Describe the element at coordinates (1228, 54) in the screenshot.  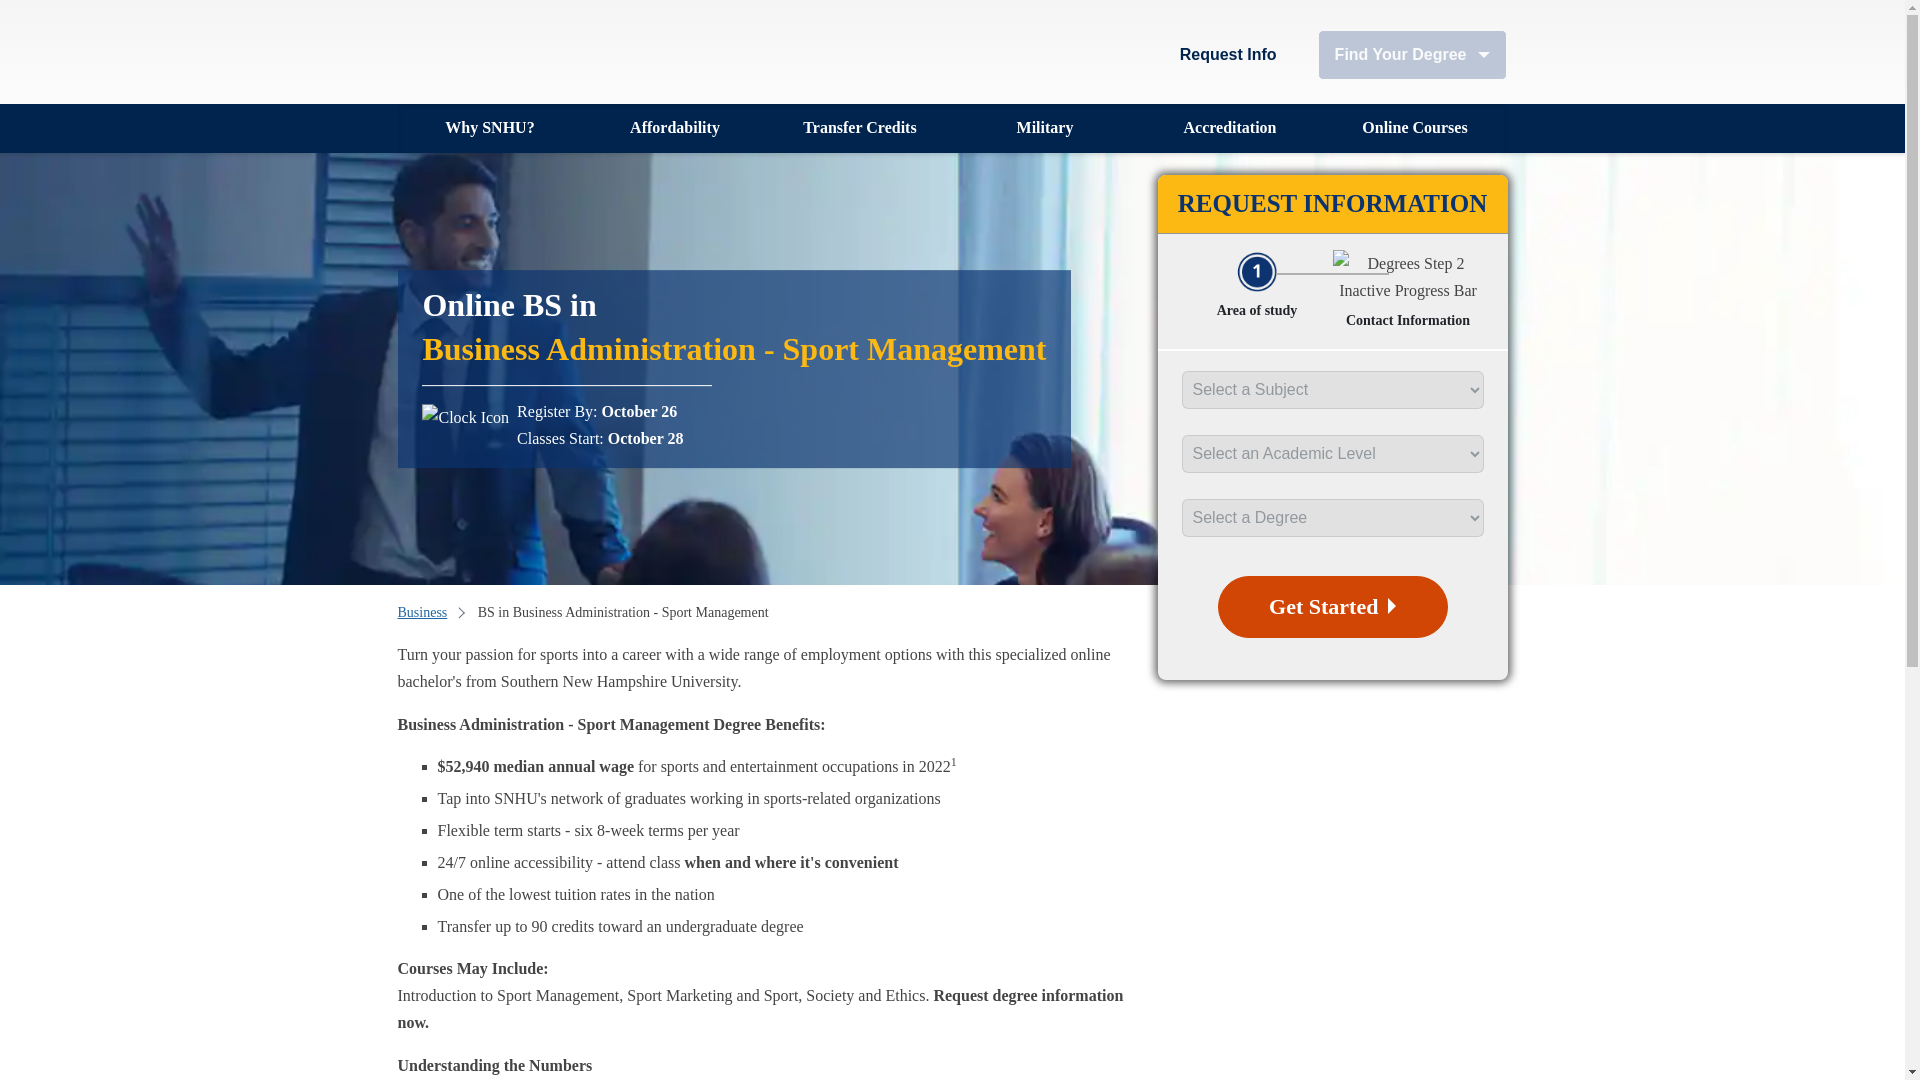
I see `Request Info` at that location.